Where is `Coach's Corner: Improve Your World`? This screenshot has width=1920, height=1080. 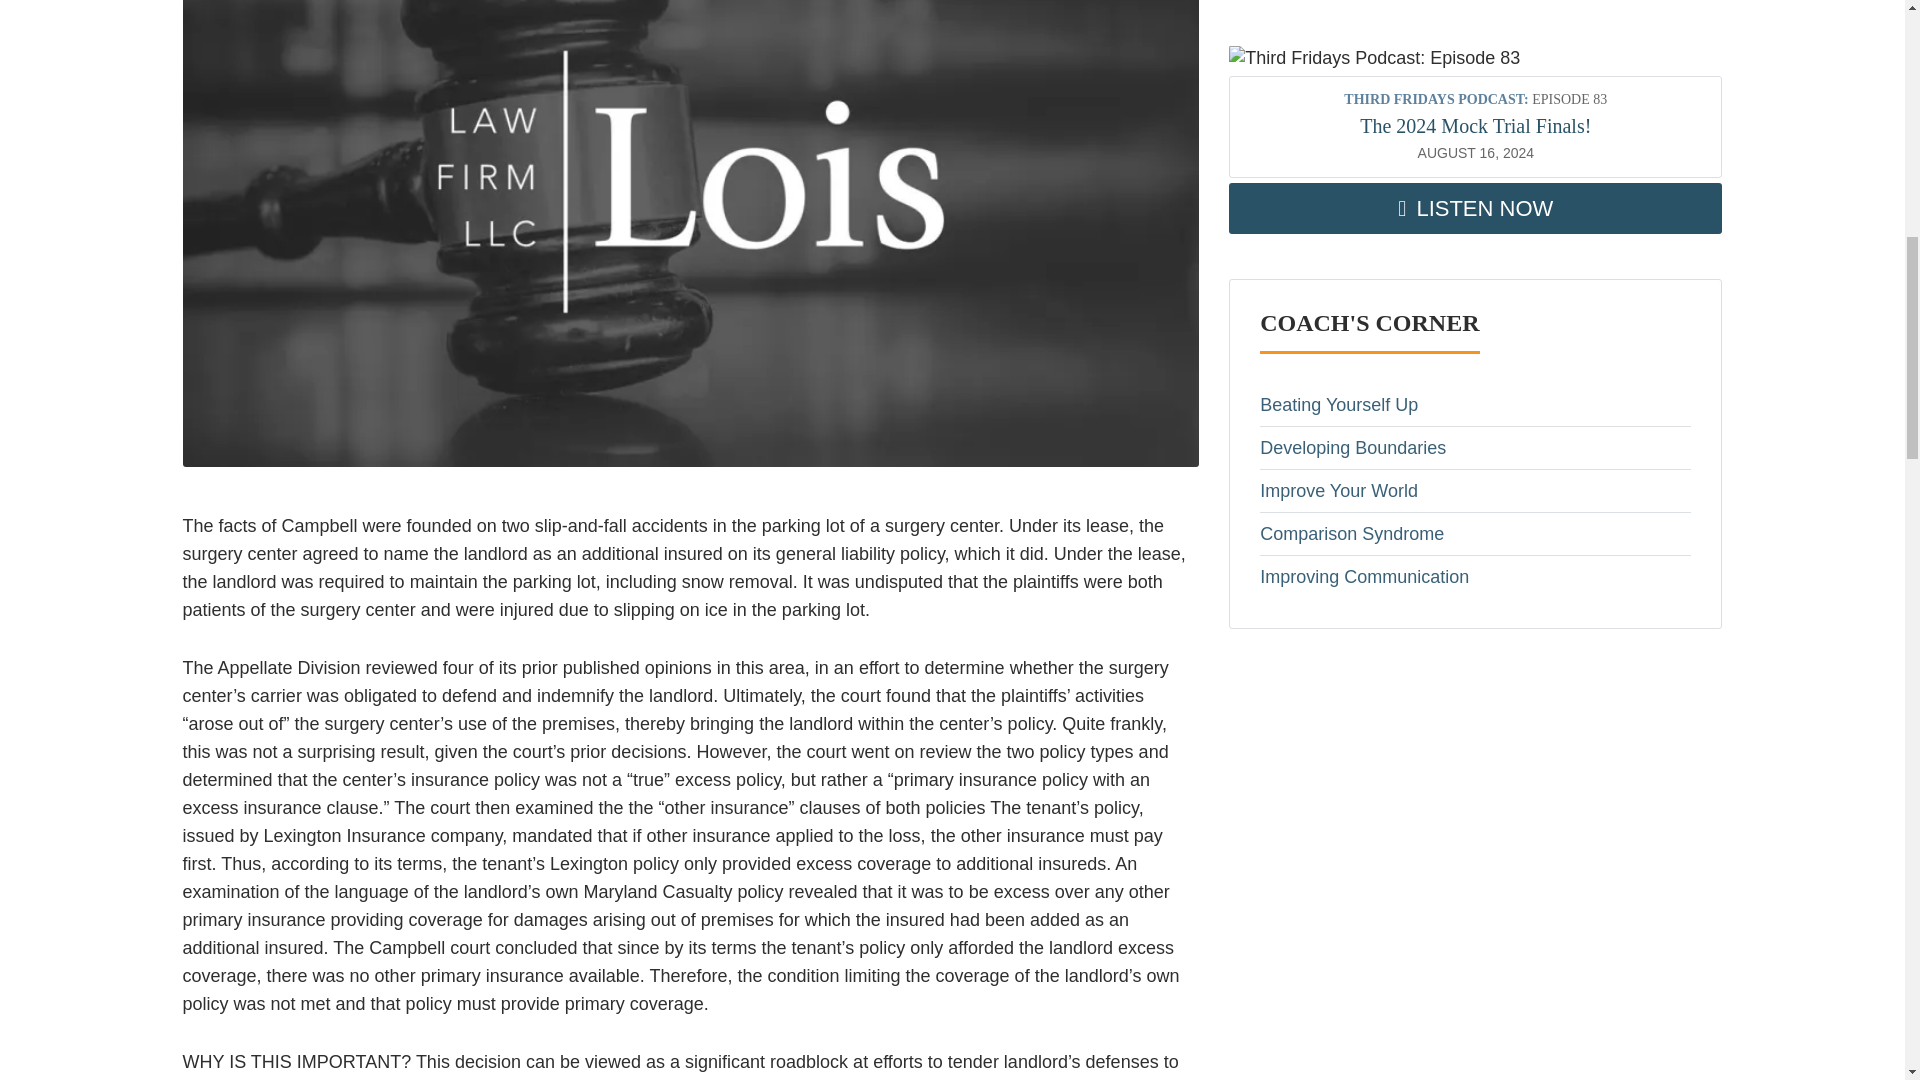 Coach's Corner: Improve Your World is located at coordinates (1475, 490).